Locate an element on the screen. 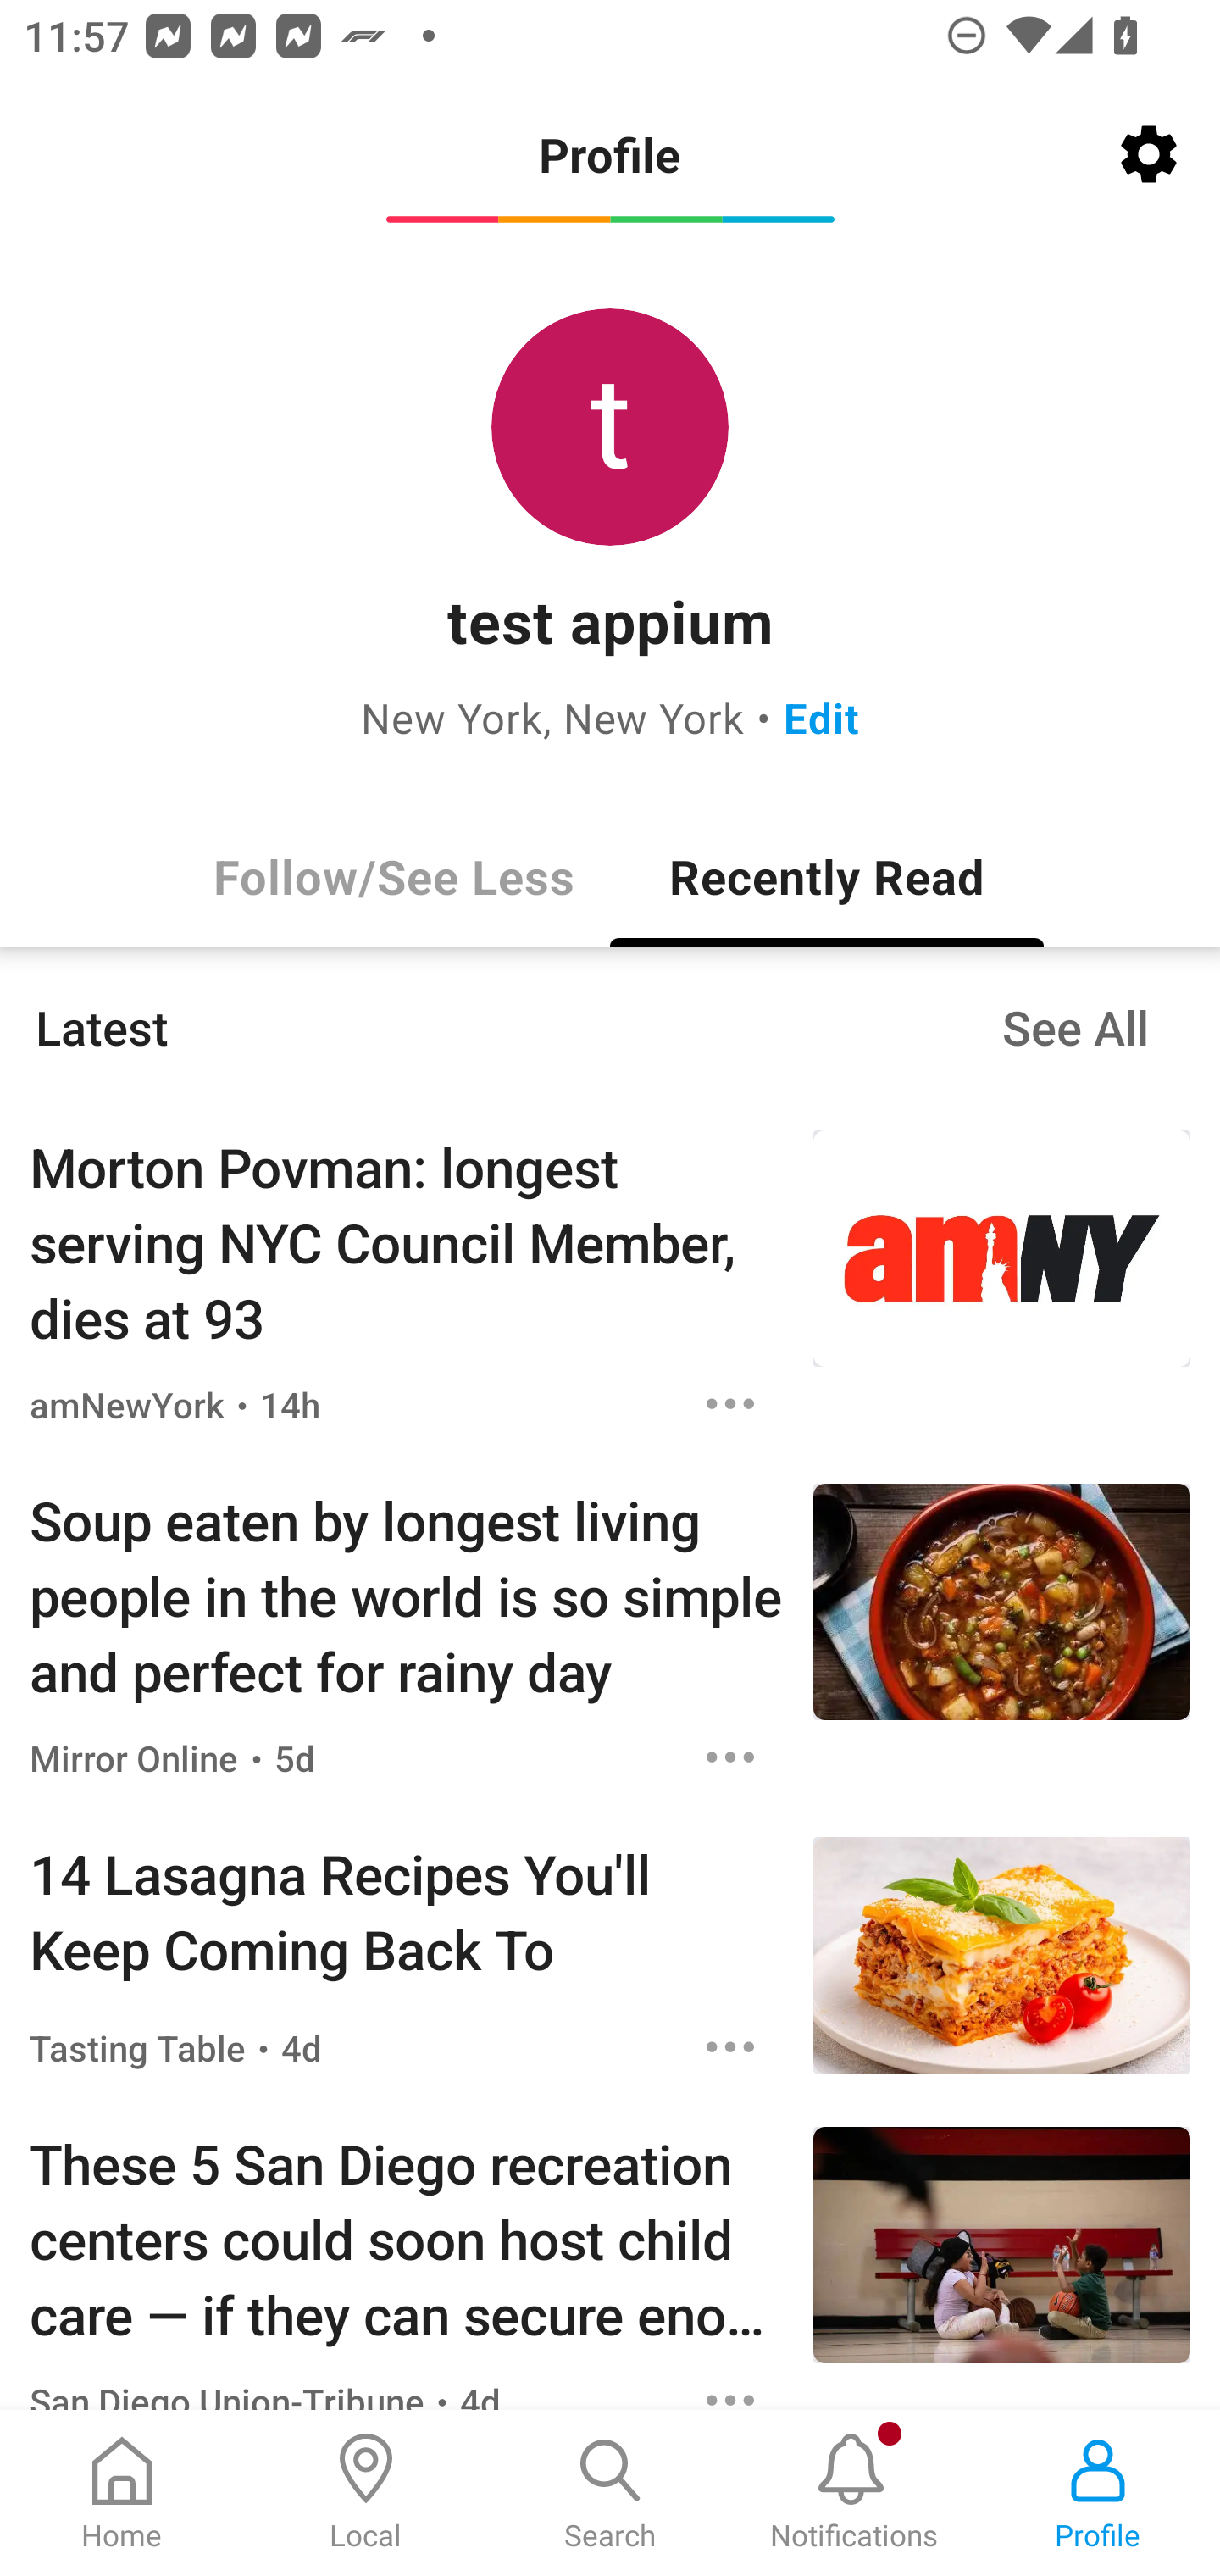 Image resolution: width=1220 pixels, height=2576 pixels. See All is located at coordinates (1075, 1026).